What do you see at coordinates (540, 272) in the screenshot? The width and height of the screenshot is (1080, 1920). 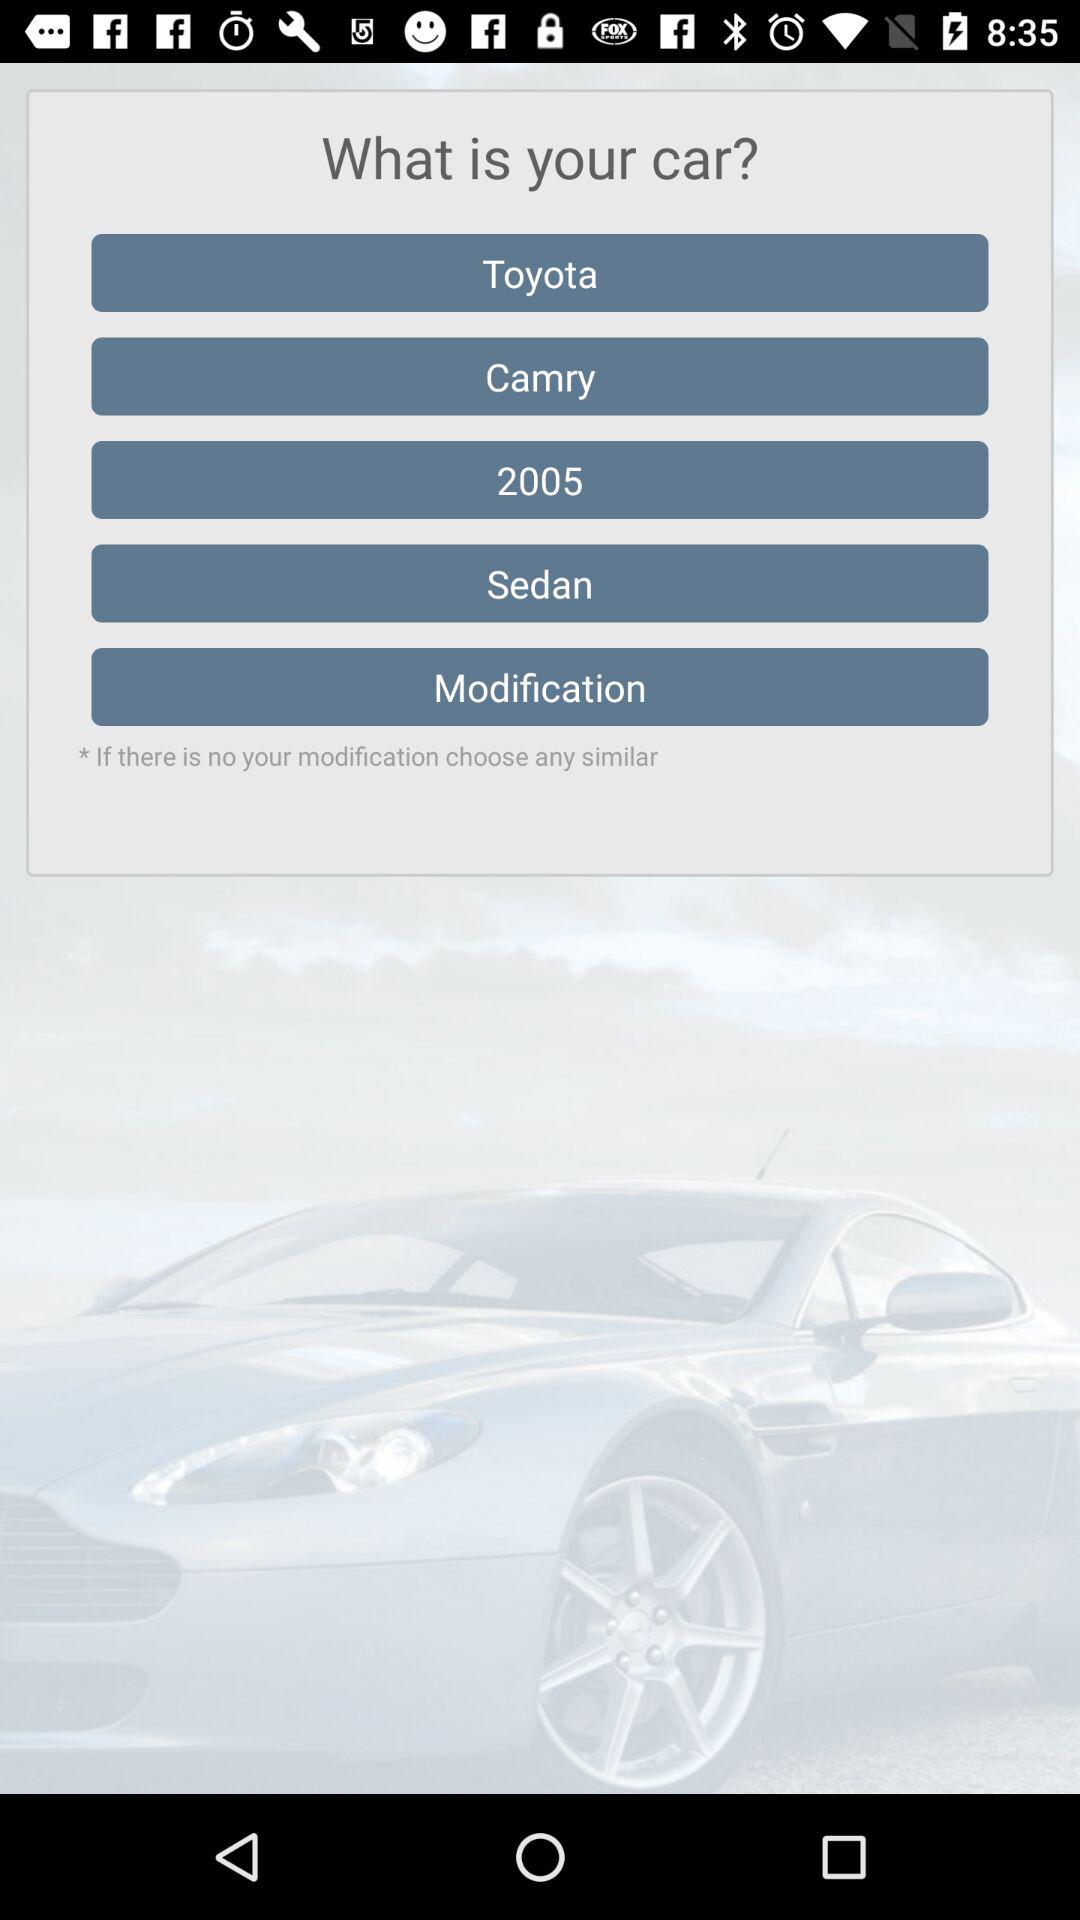 I see `launch the toyota` at bounding box center [540, 272].